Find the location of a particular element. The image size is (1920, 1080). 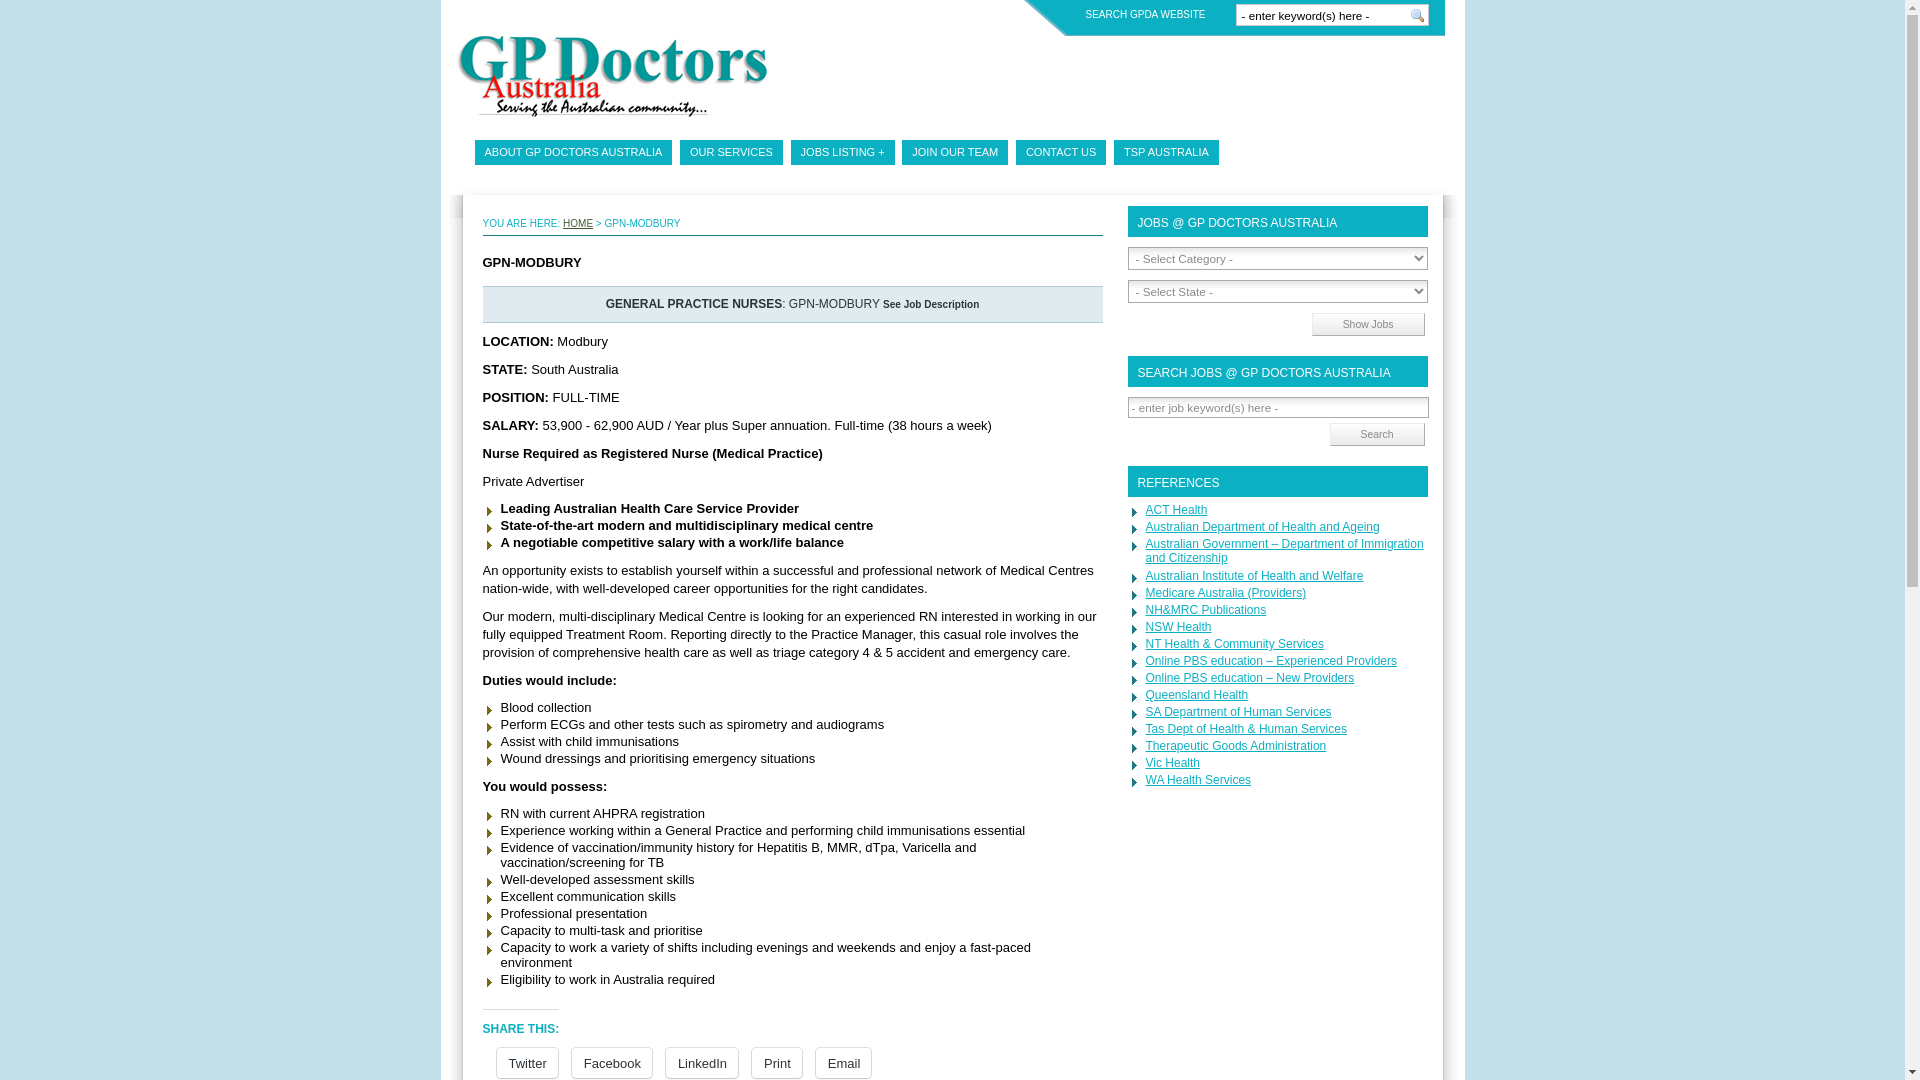

Queensland Health is located at coordinates (1198, 695).